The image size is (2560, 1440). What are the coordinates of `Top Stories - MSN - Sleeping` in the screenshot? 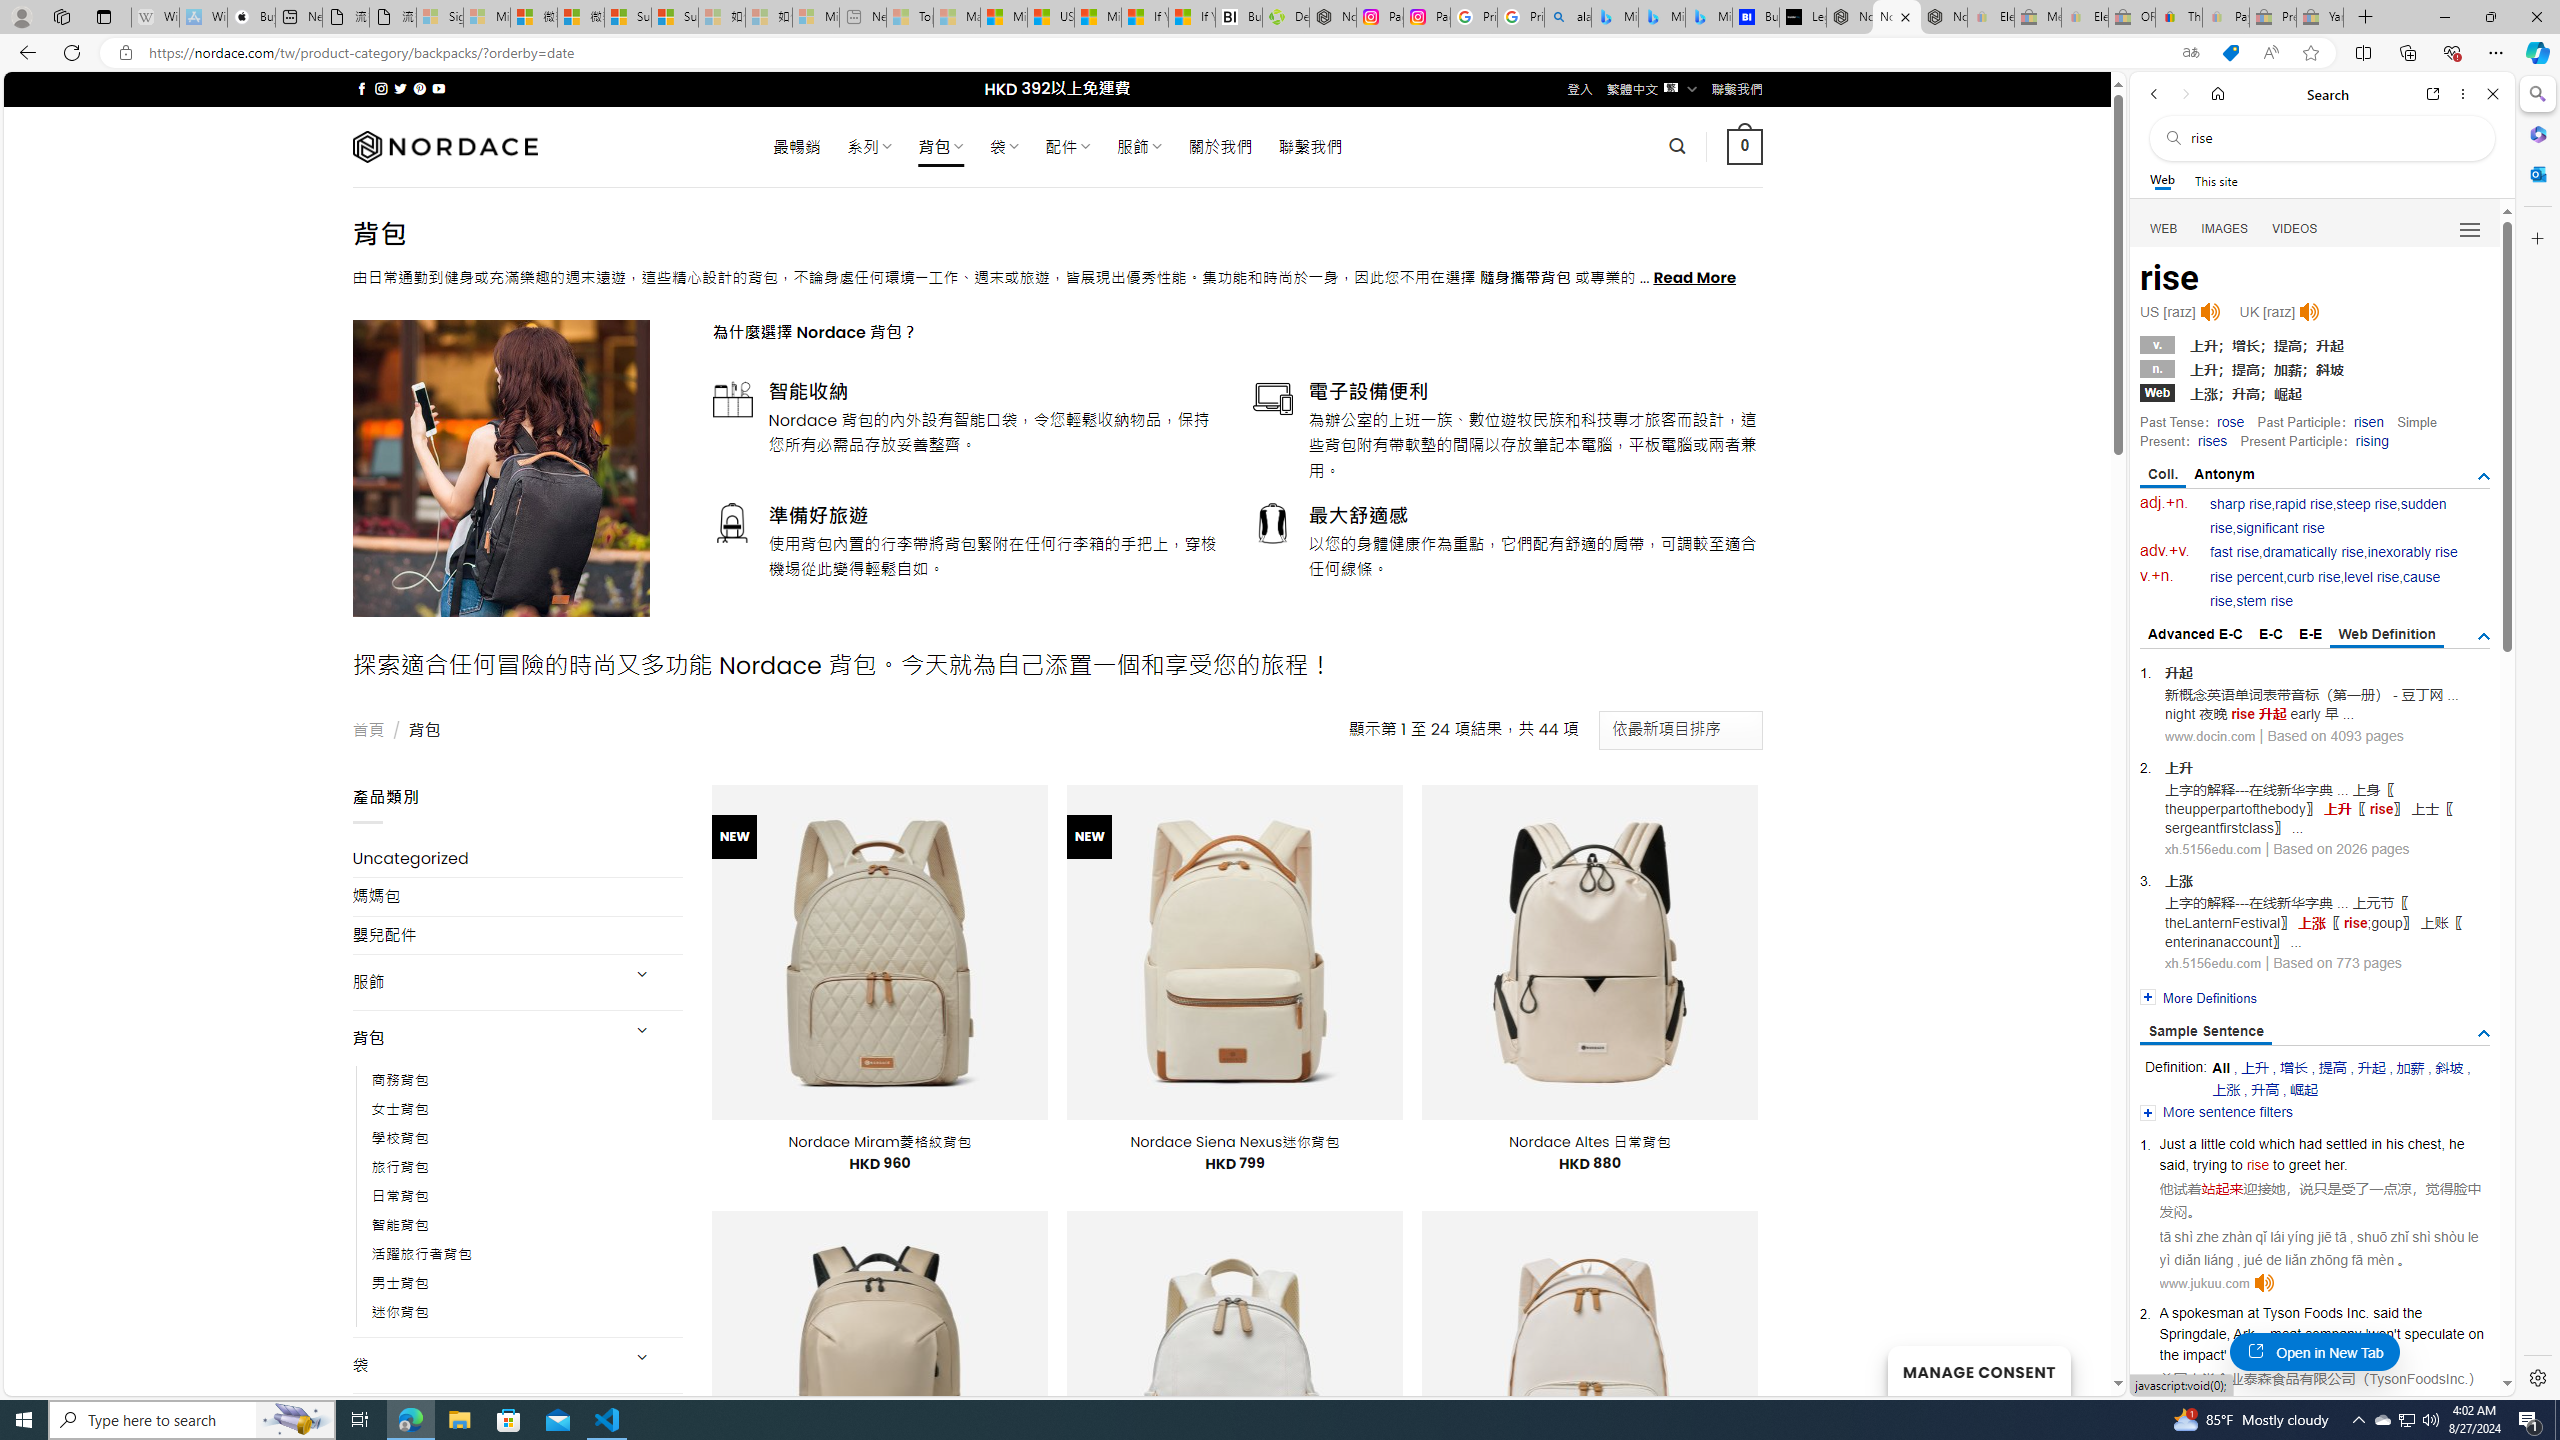 It's located at (910, 17).